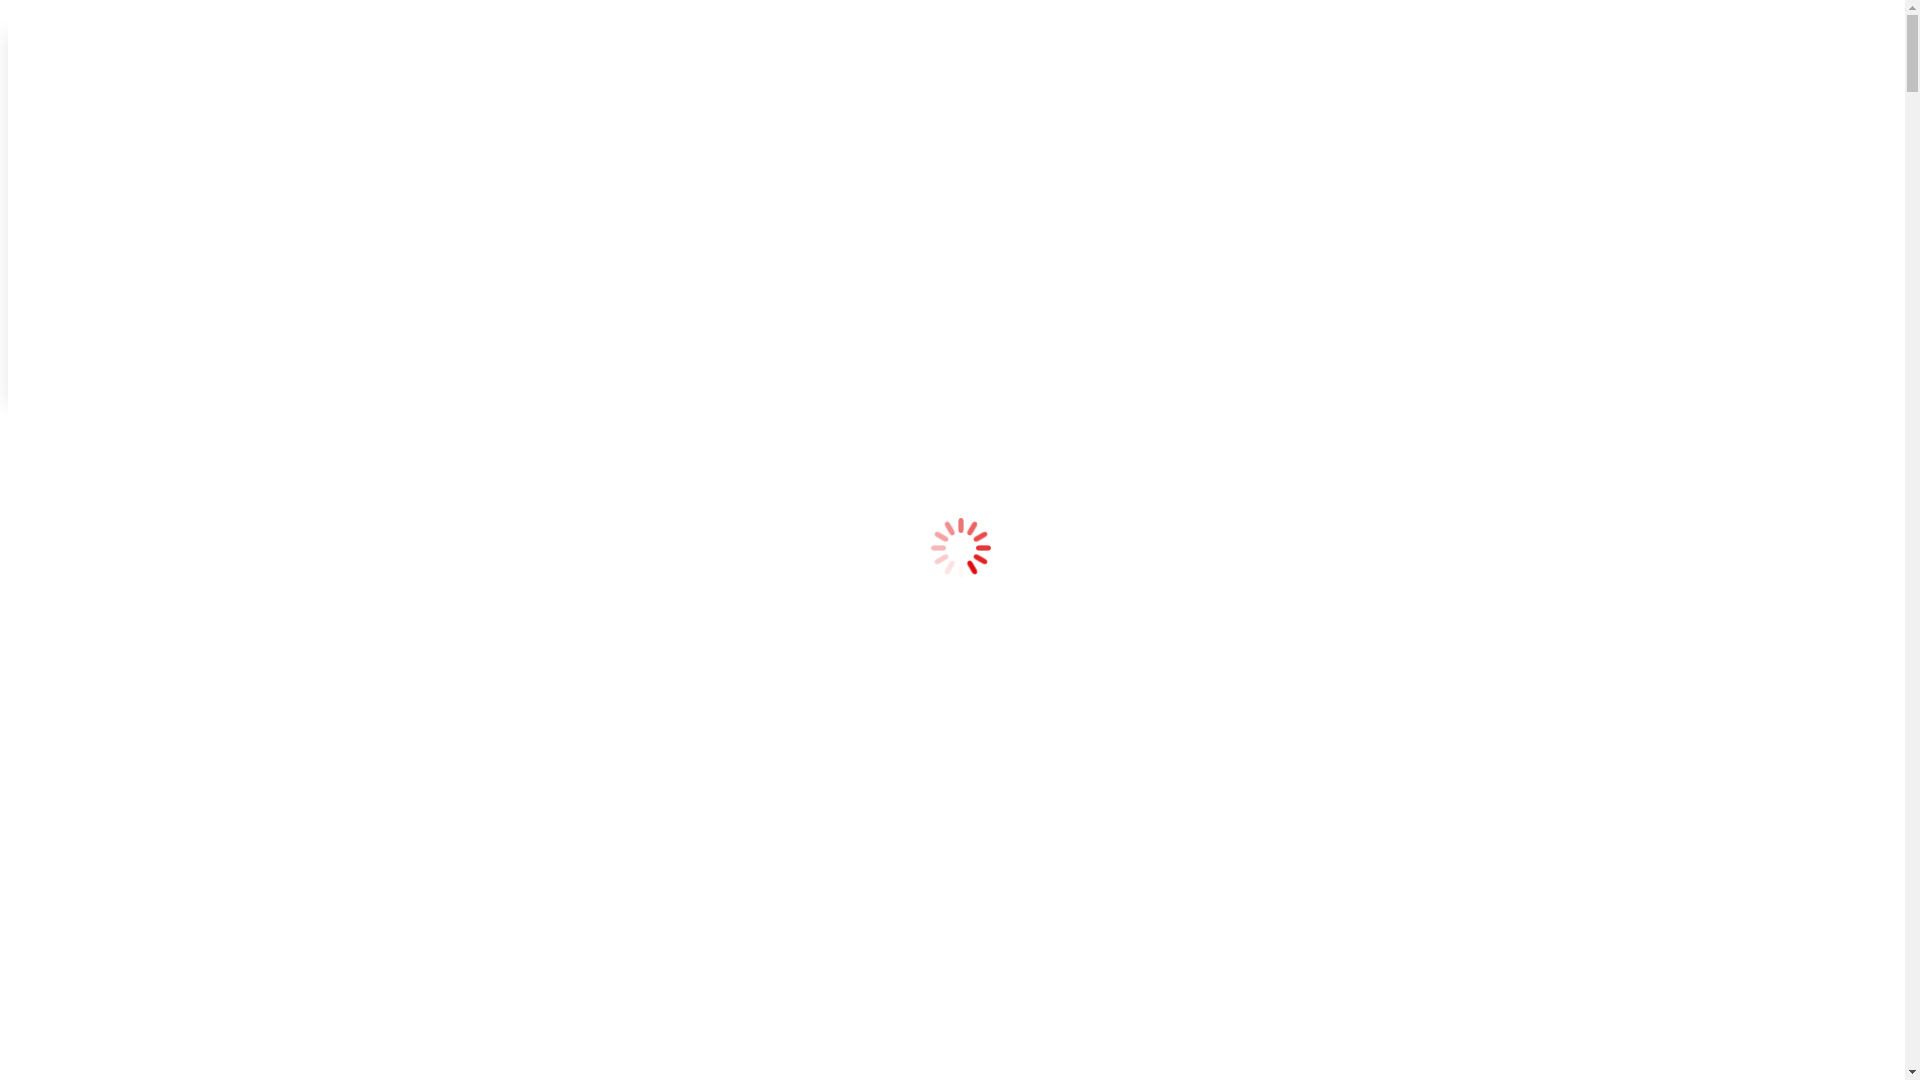 Image resolution: width=1920 pixels, height=1080 pixels. What do you see at coordinates (62, 16) in the screenshot?
I see `Aller au contenu` at bounding box center [62, 16].